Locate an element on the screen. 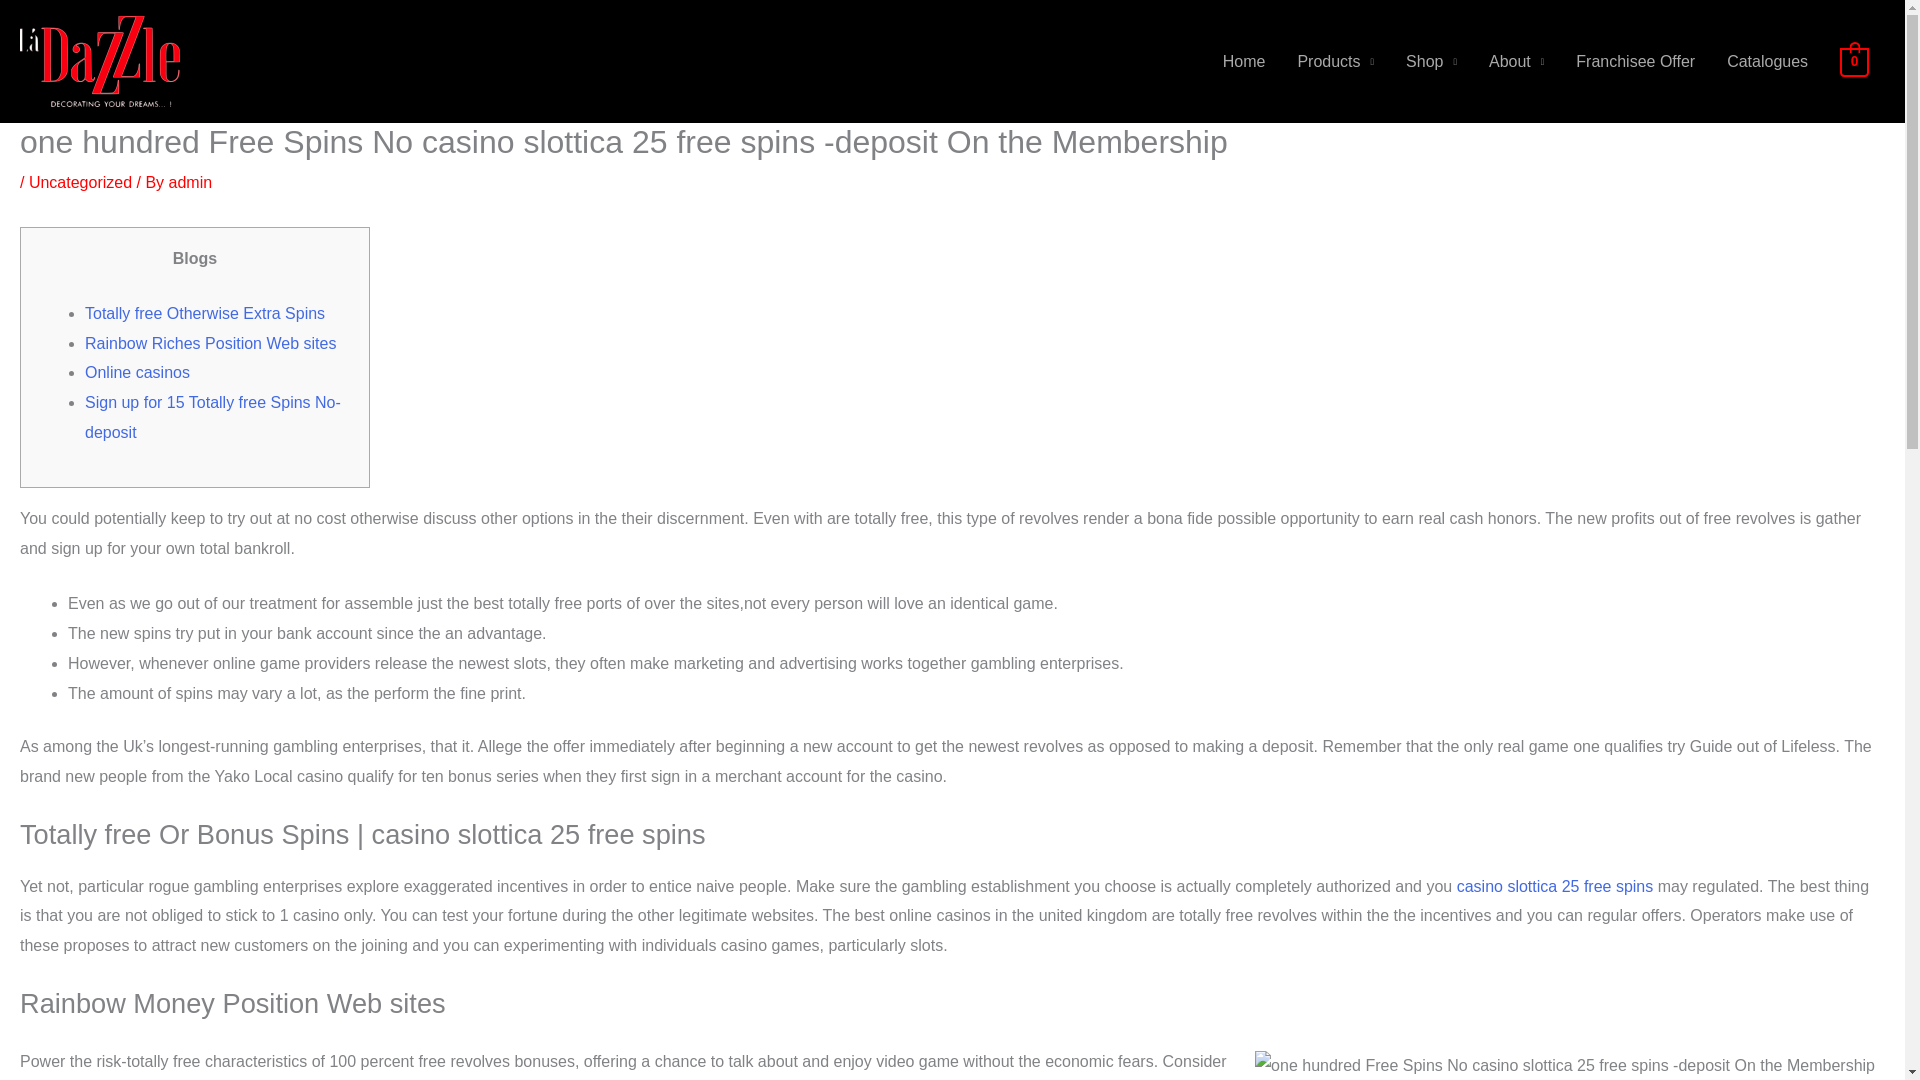  Sign up for 15 Totally free Spins No-deposit is located at coordinates (212, 417).